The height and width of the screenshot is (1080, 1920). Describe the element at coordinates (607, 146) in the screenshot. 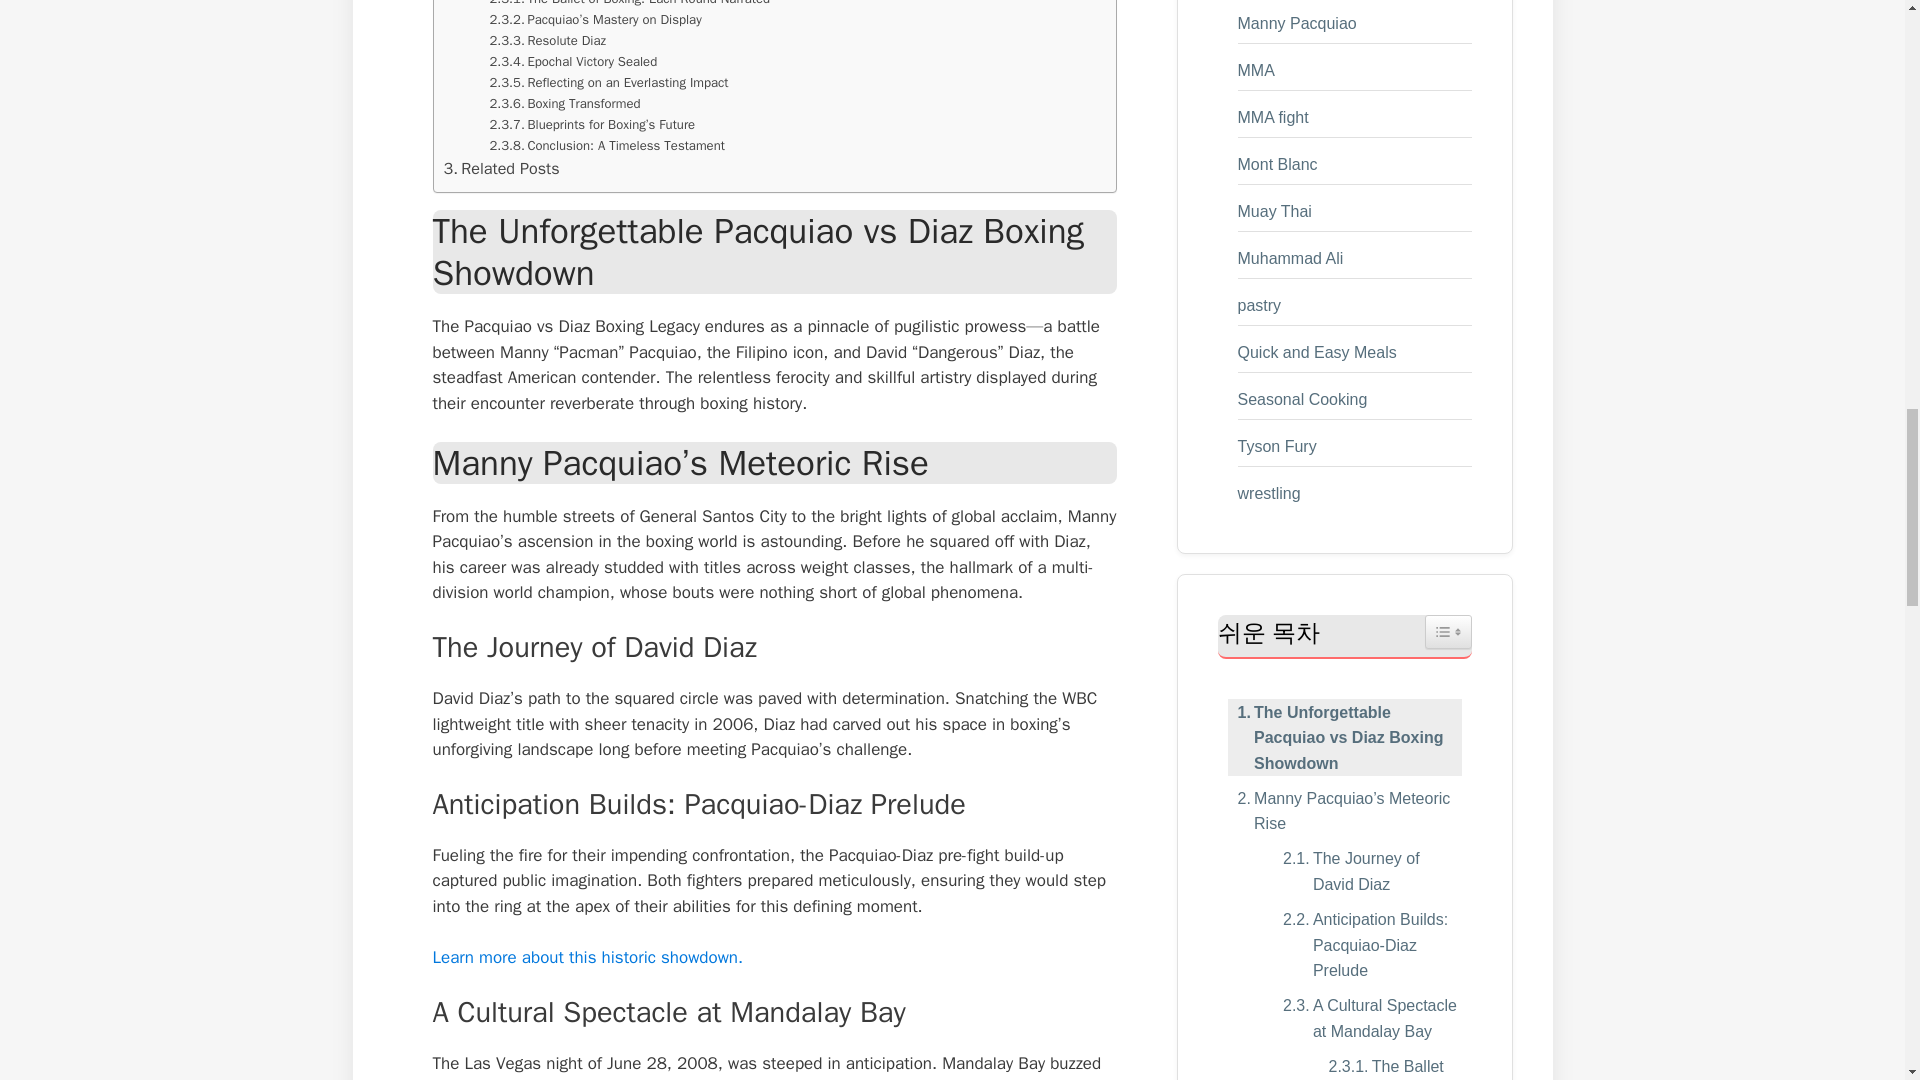

I see `Conclusion: A Timeless Testament` at that location.